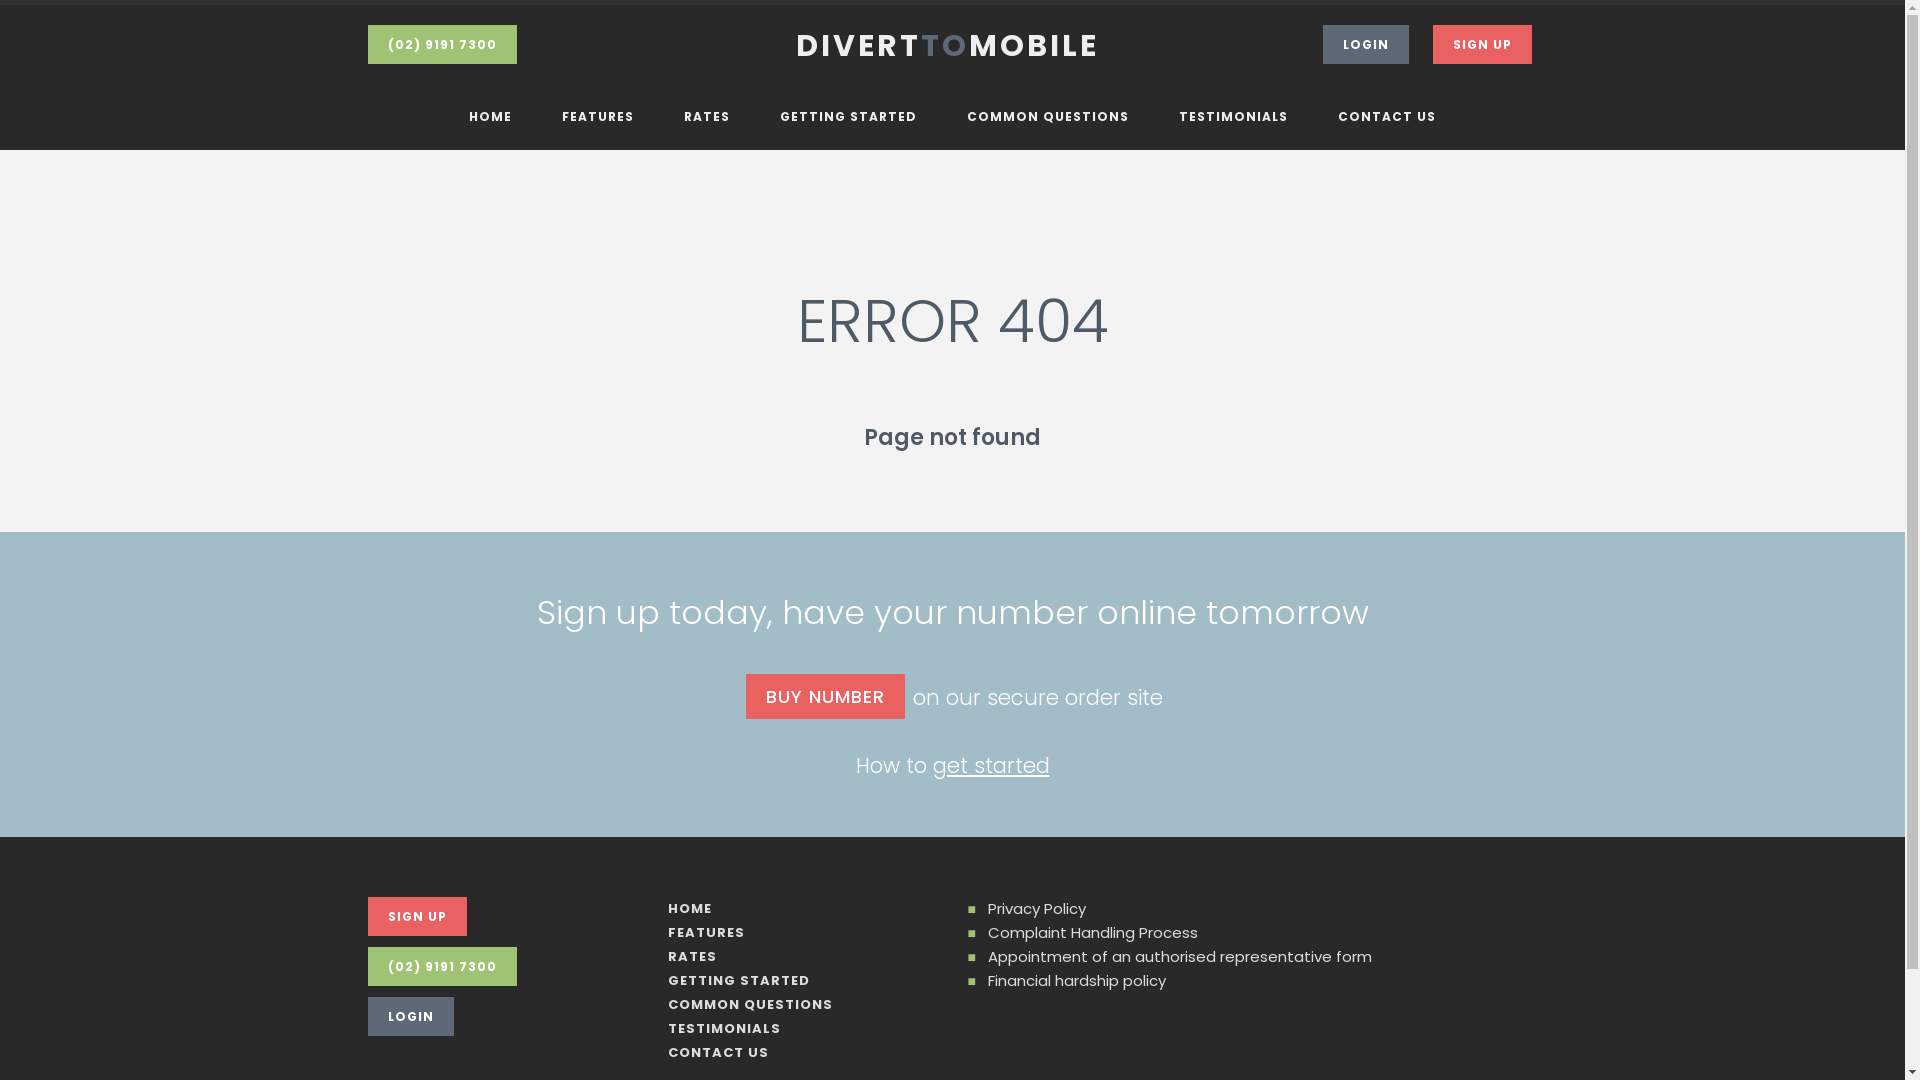 This screenshot has height=1080, width=1920. I want to click on HOME, so click(490, 117).